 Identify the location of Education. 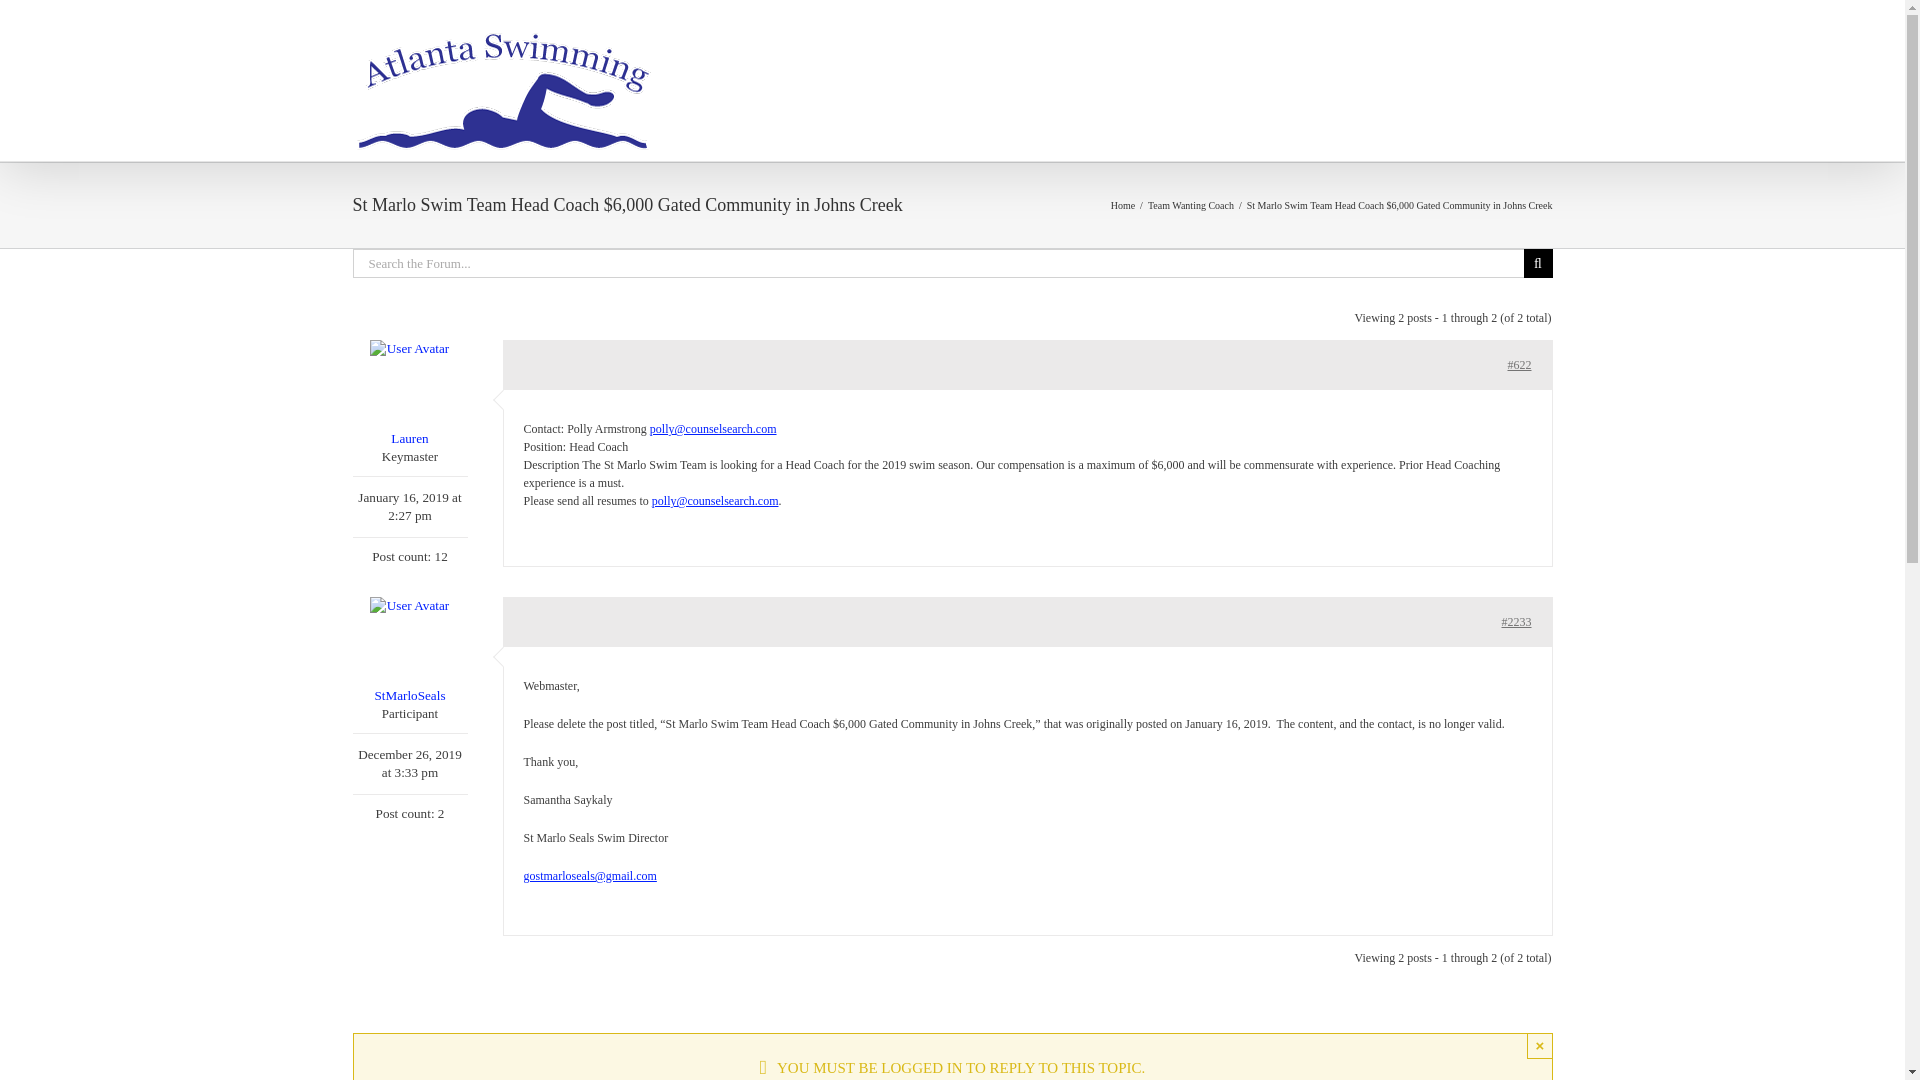
(1272, 40).